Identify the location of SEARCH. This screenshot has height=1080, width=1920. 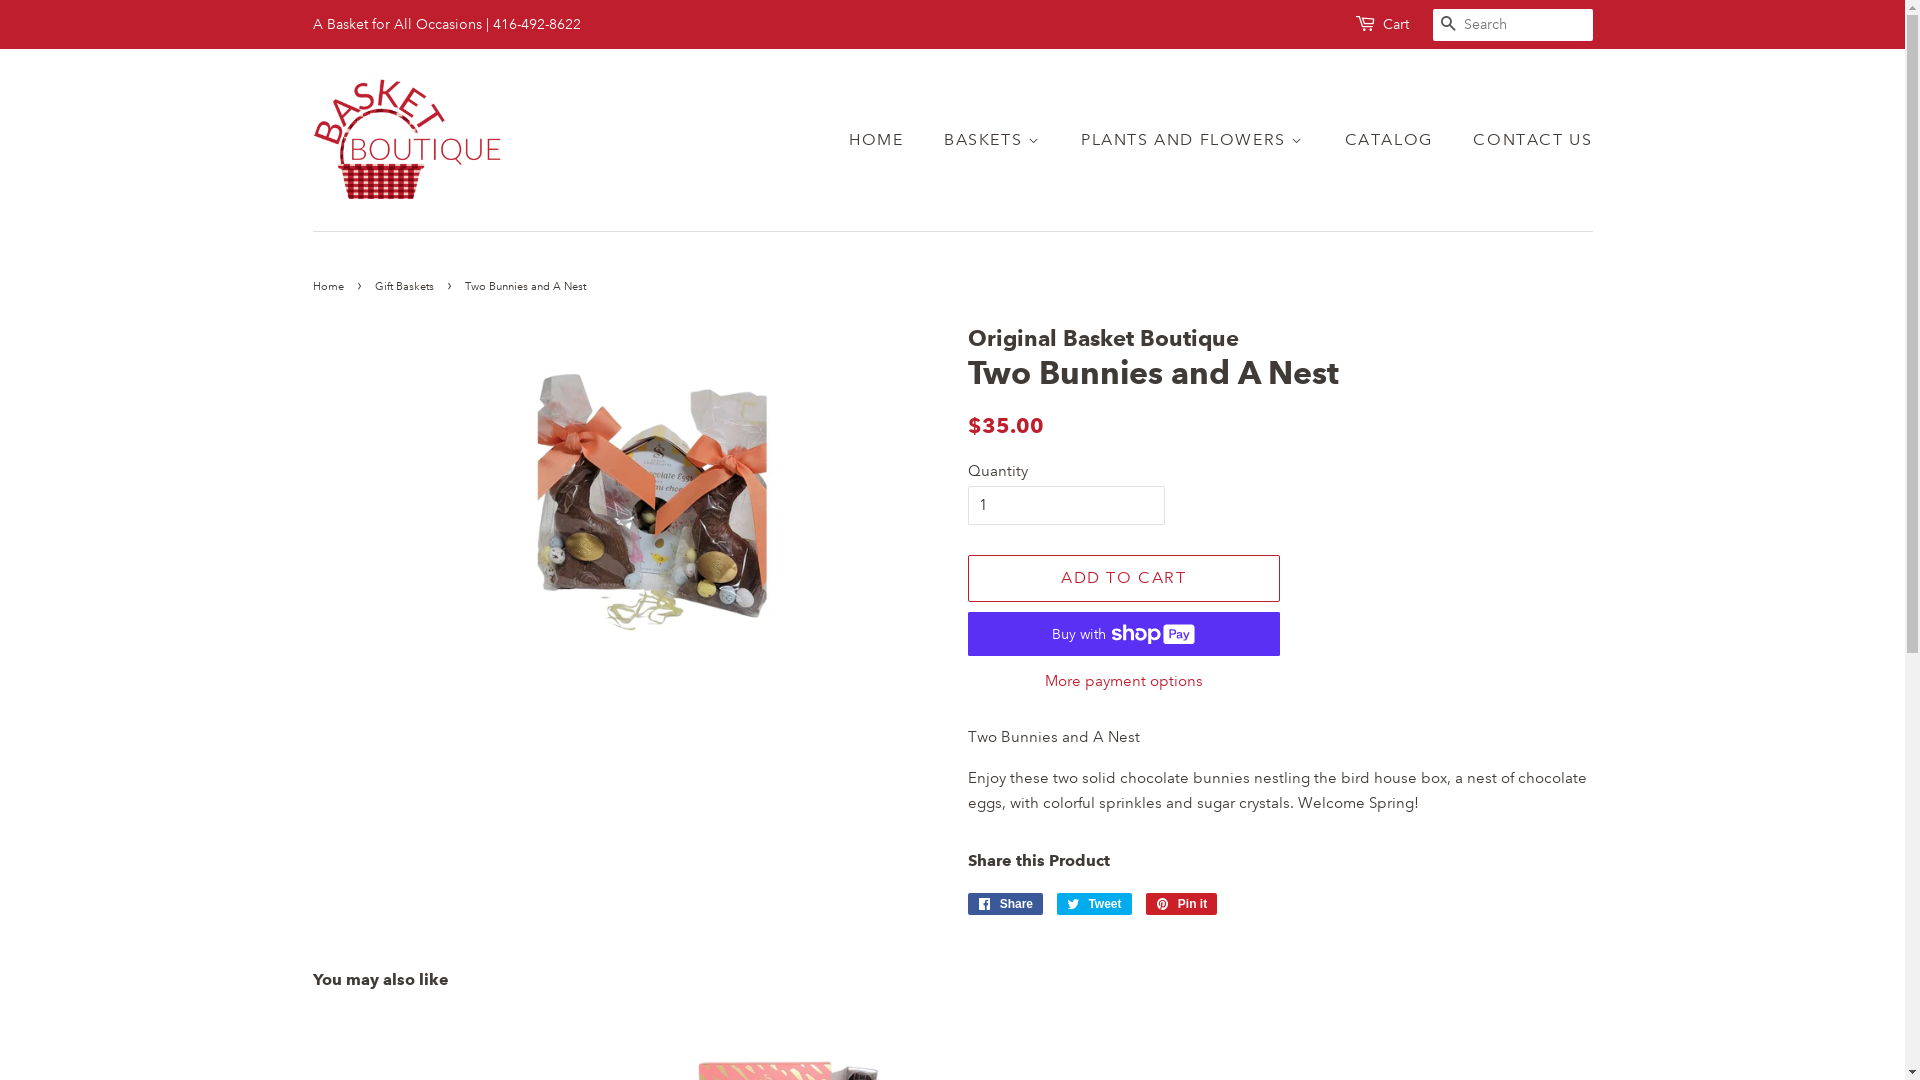
(1448, 26).